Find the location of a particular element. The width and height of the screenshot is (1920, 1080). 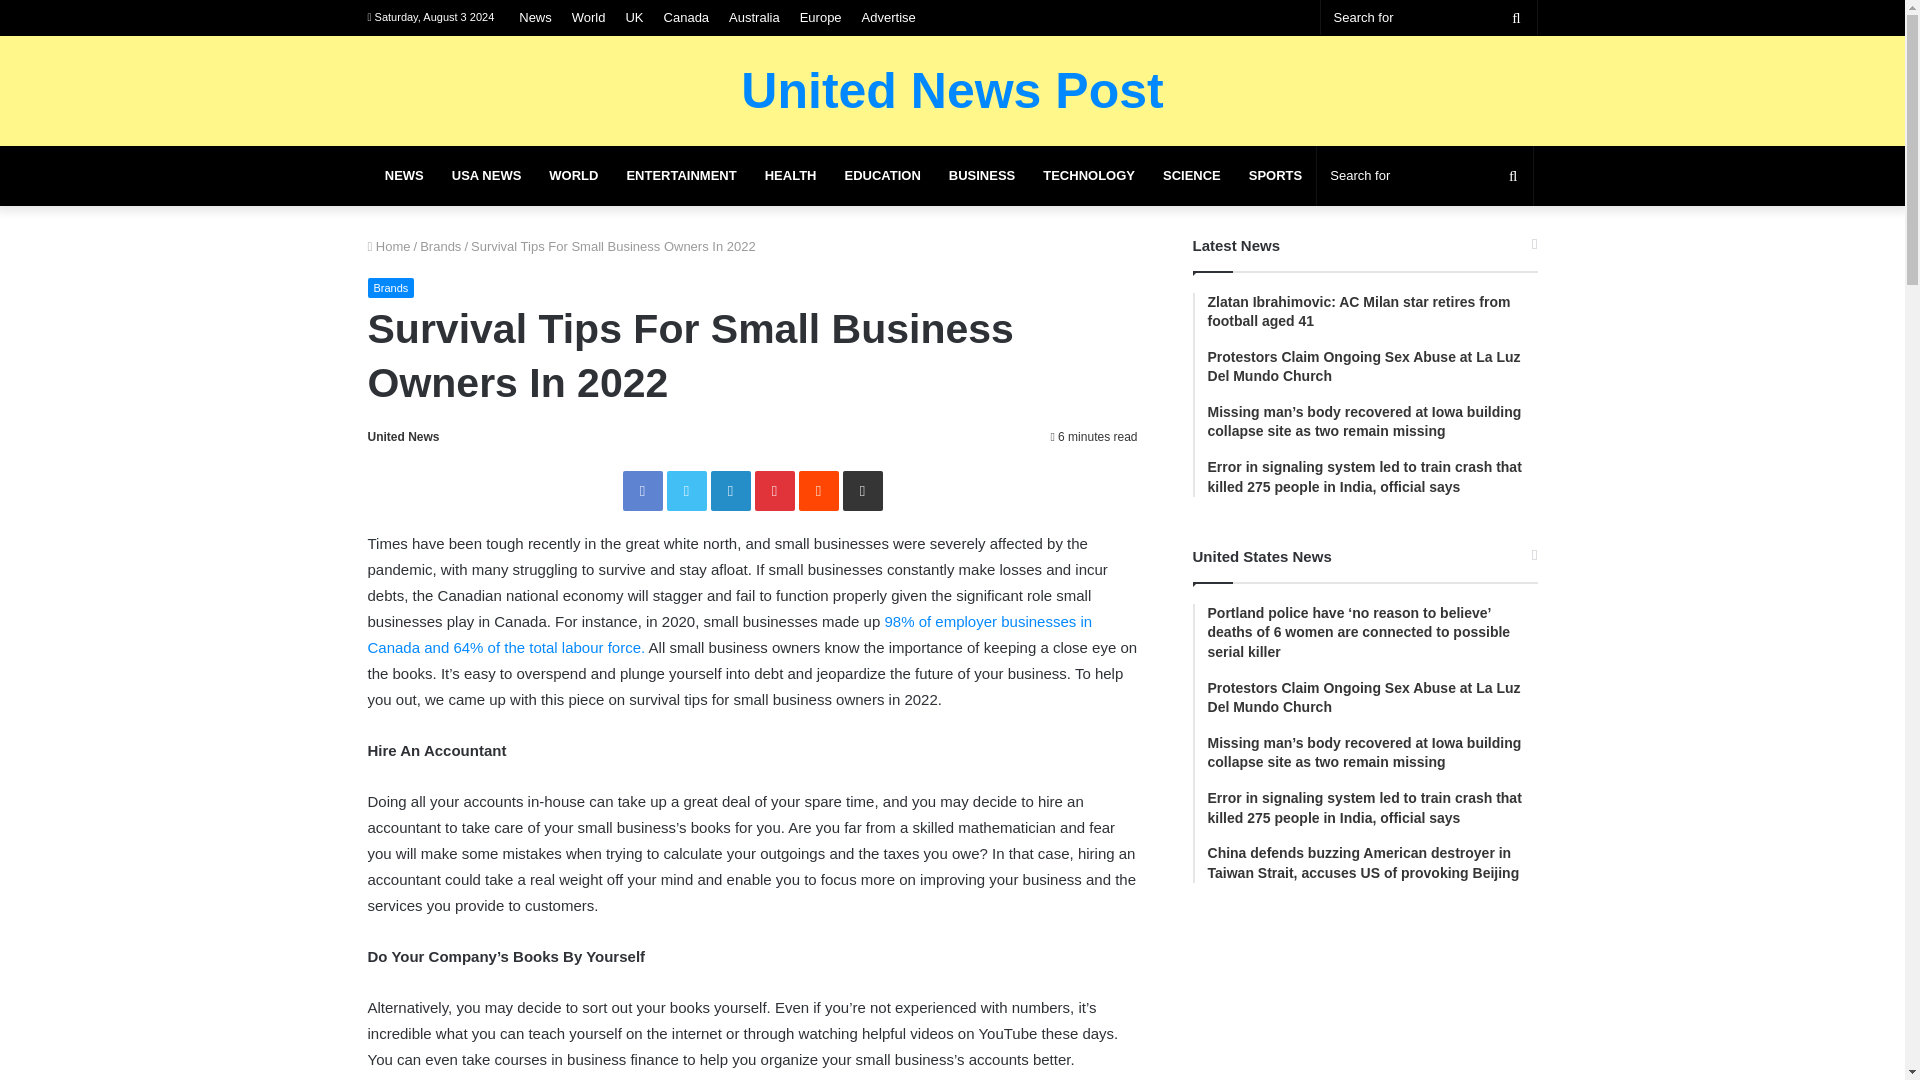

Search for is located at coordinates (1512, 176).